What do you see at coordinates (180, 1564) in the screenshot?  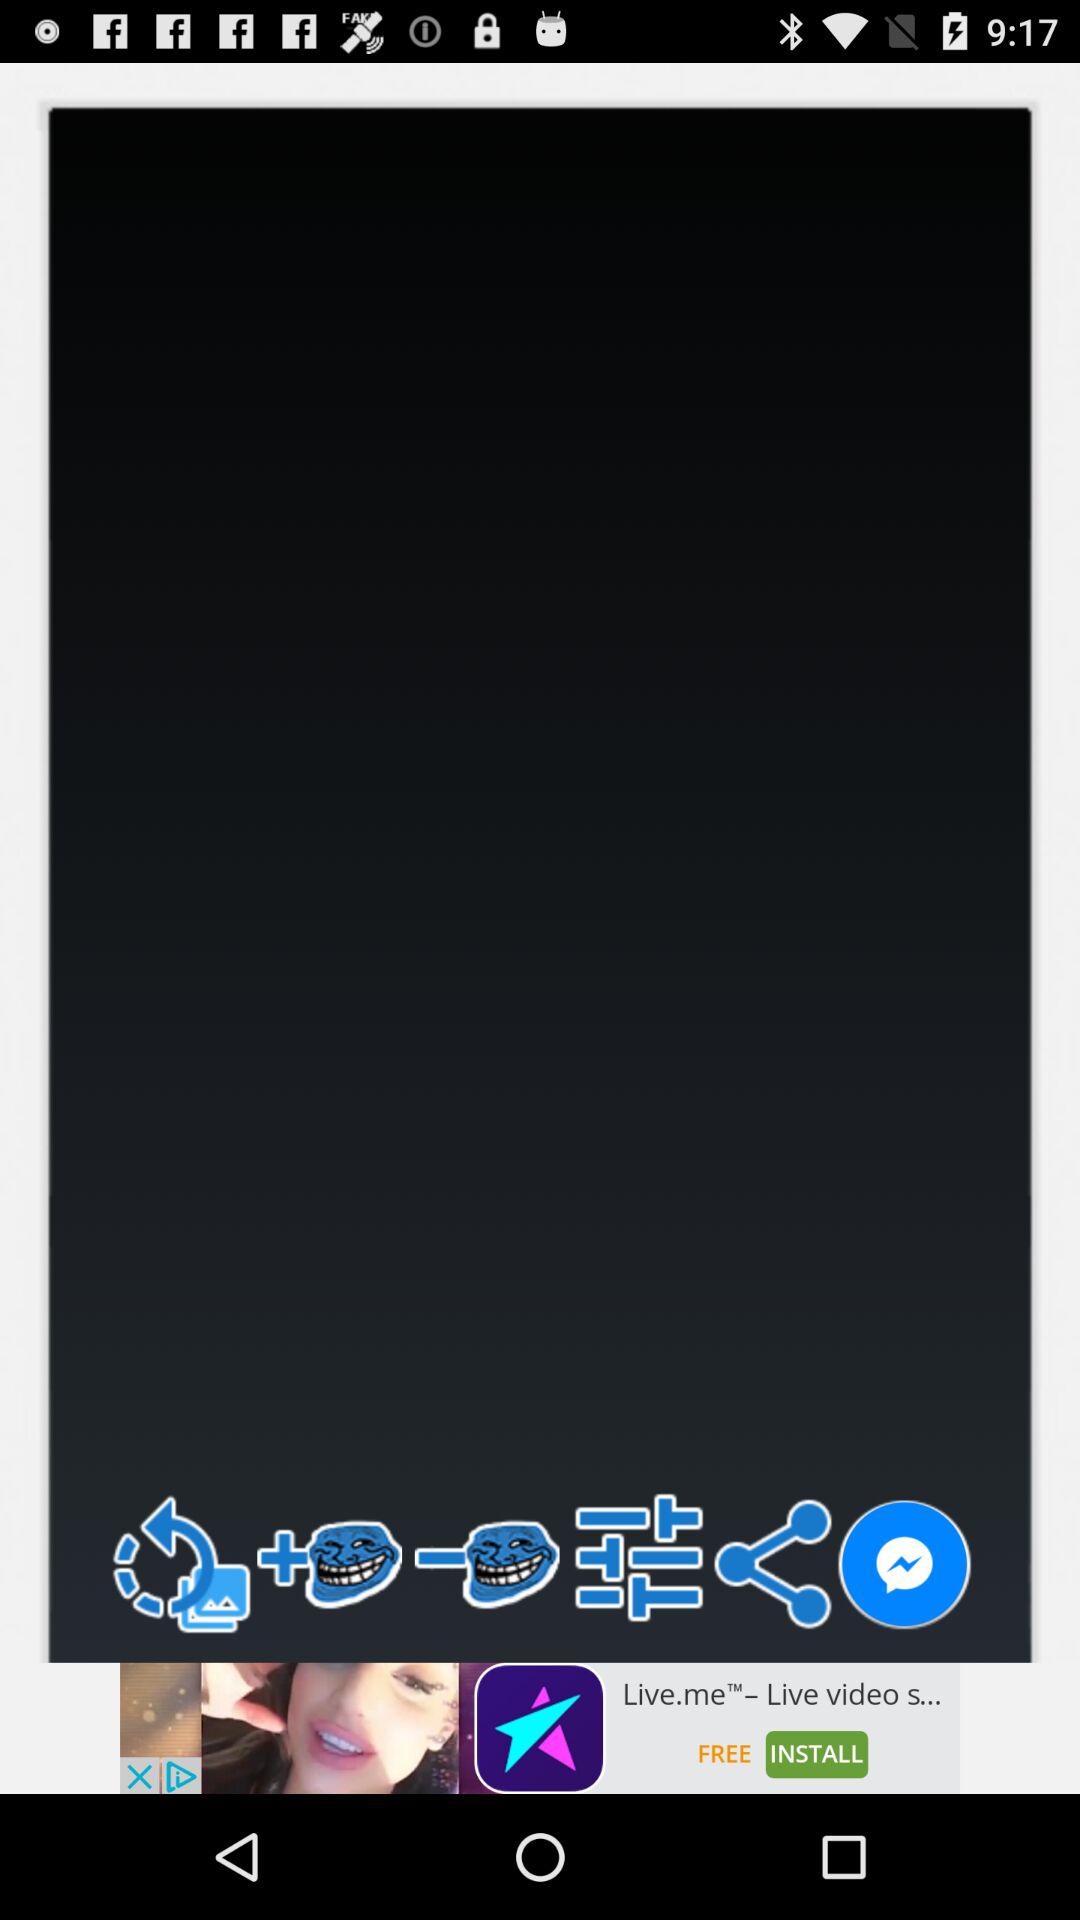 I see `refresh option` at bounding box center [180, 1564].